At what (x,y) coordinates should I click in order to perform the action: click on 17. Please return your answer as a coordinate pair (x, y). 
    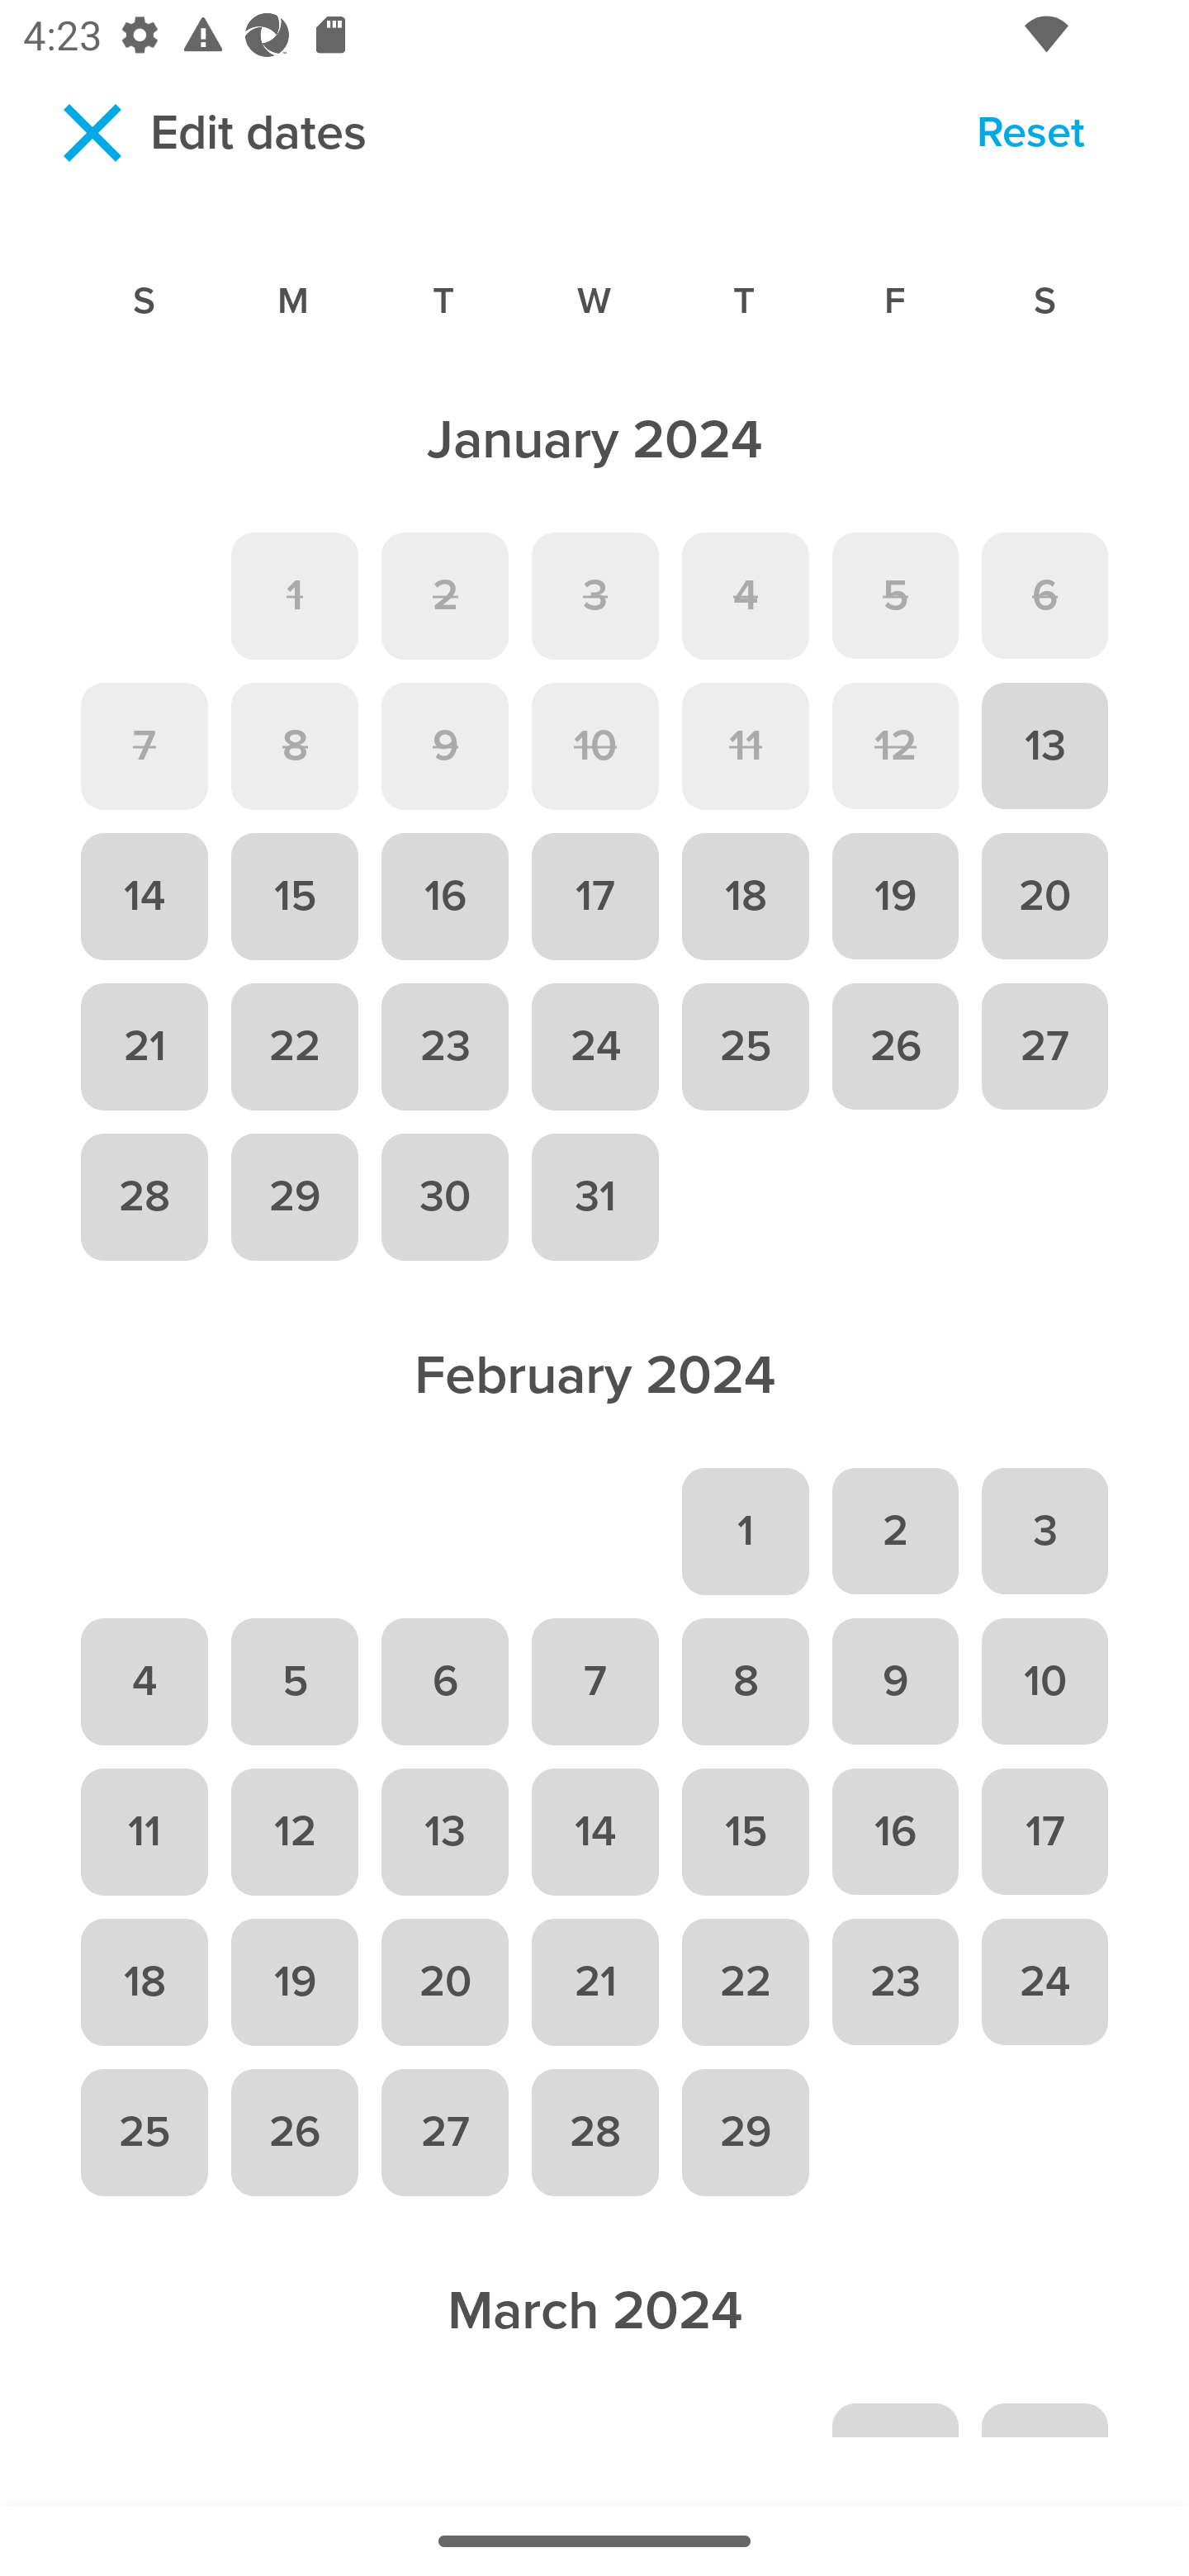
    Looking at the image, I should click on (594, 897).